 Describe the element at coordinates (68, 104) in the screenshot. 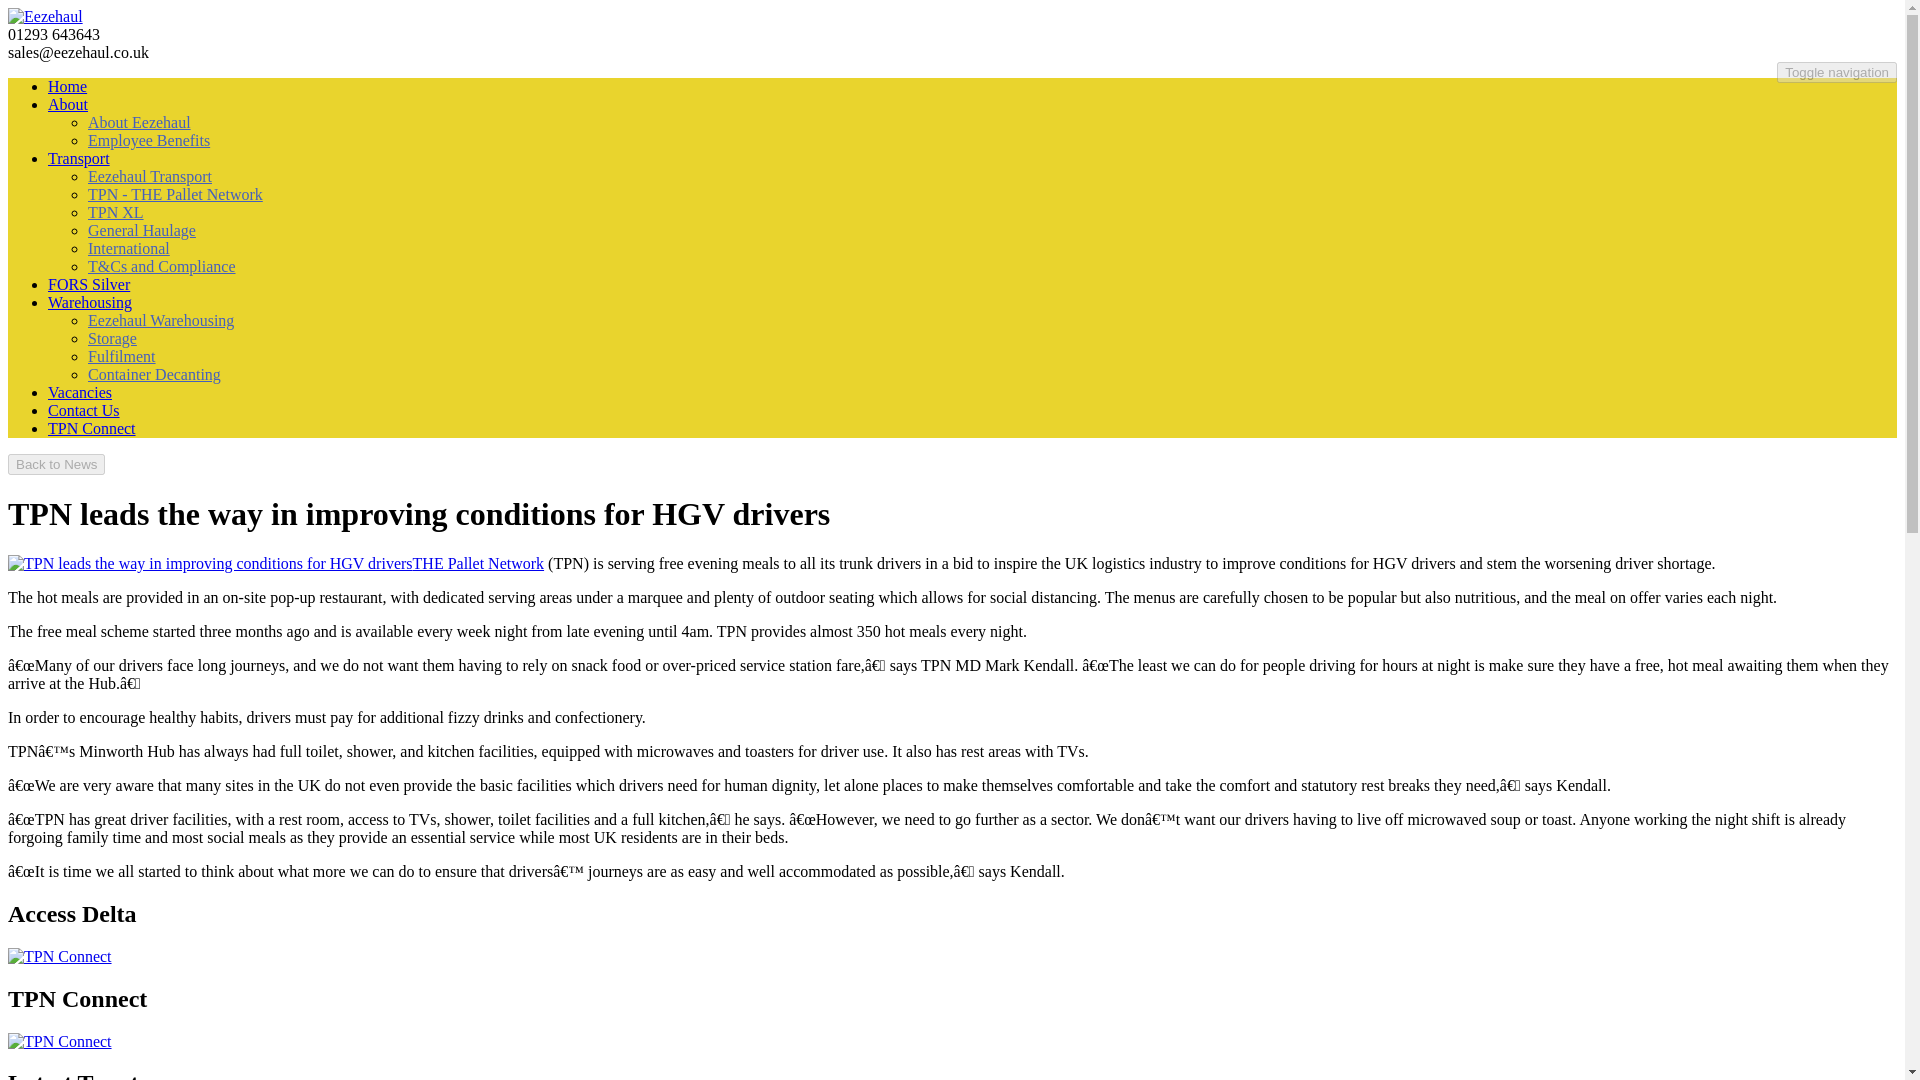

I see `About` at that location.